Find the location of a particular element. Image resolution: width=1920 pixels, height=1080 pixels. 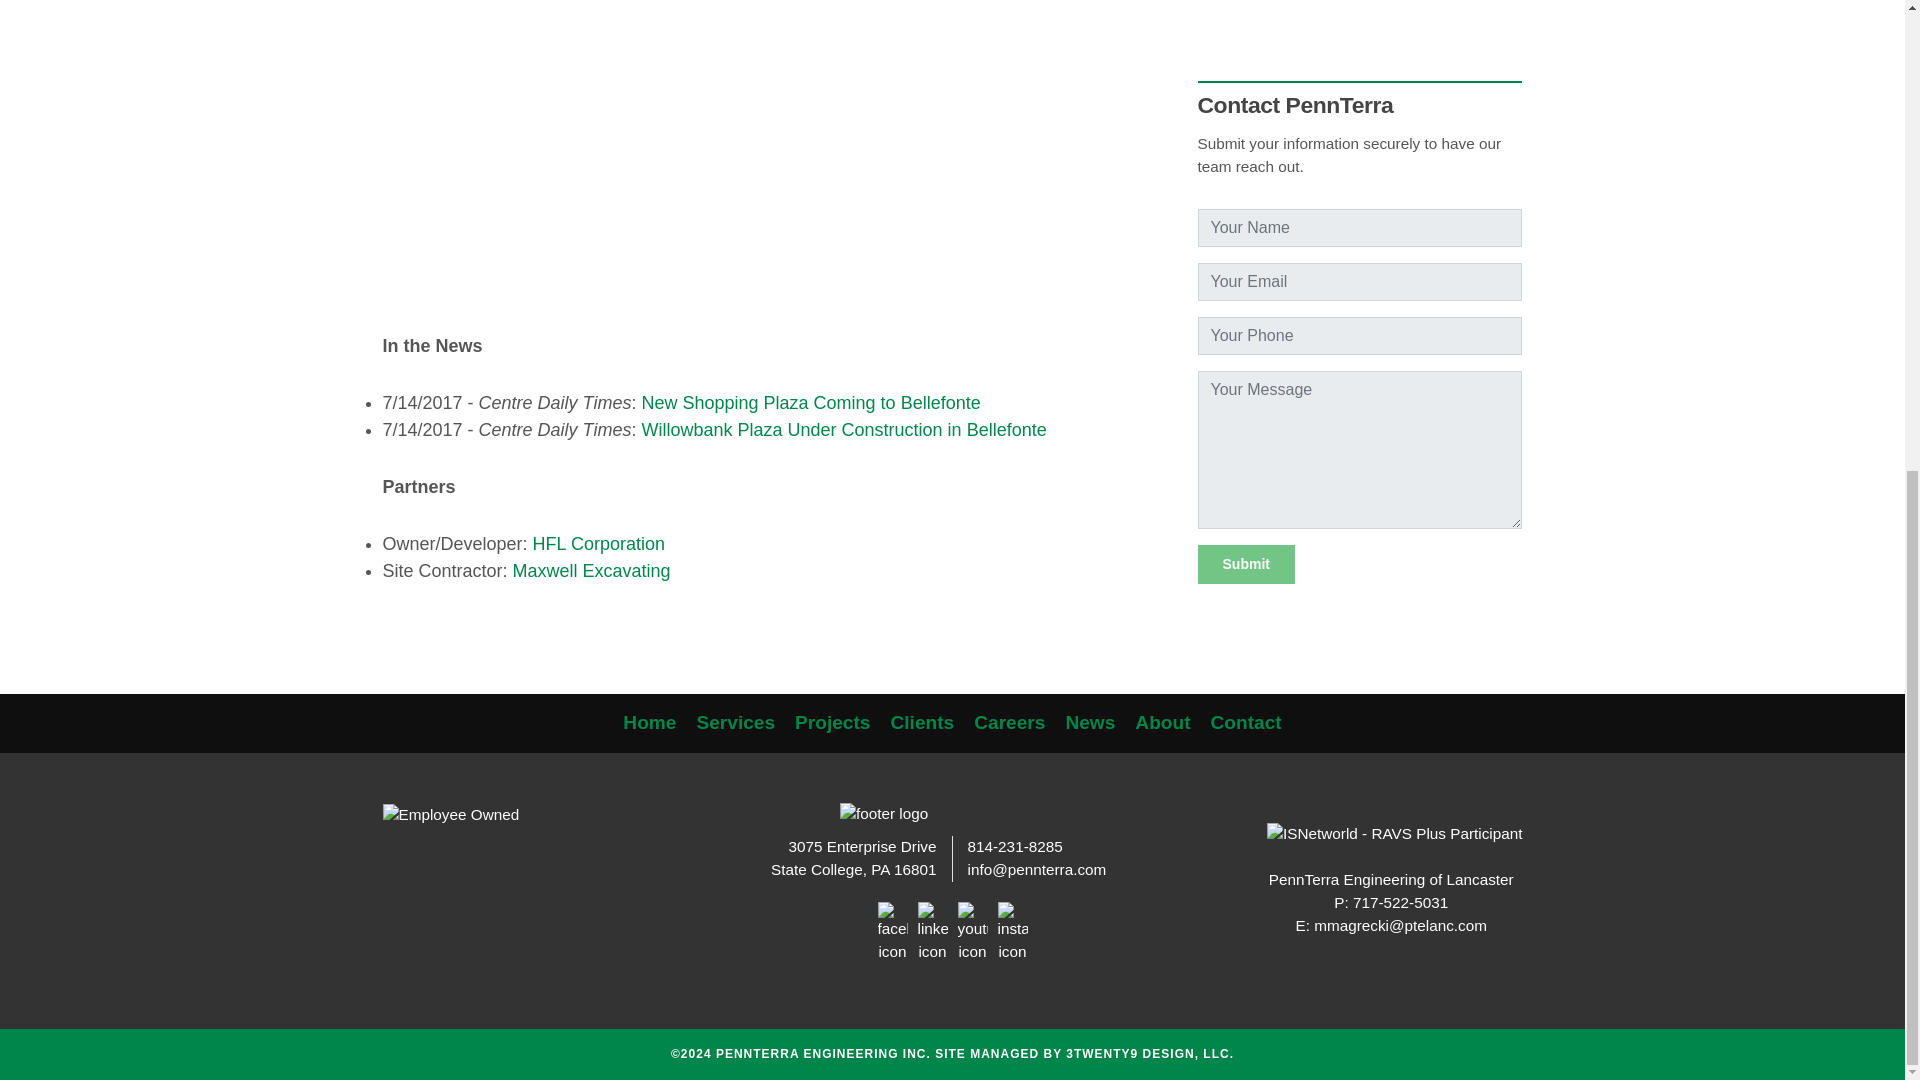

Services is located at coordinates (735, 722).